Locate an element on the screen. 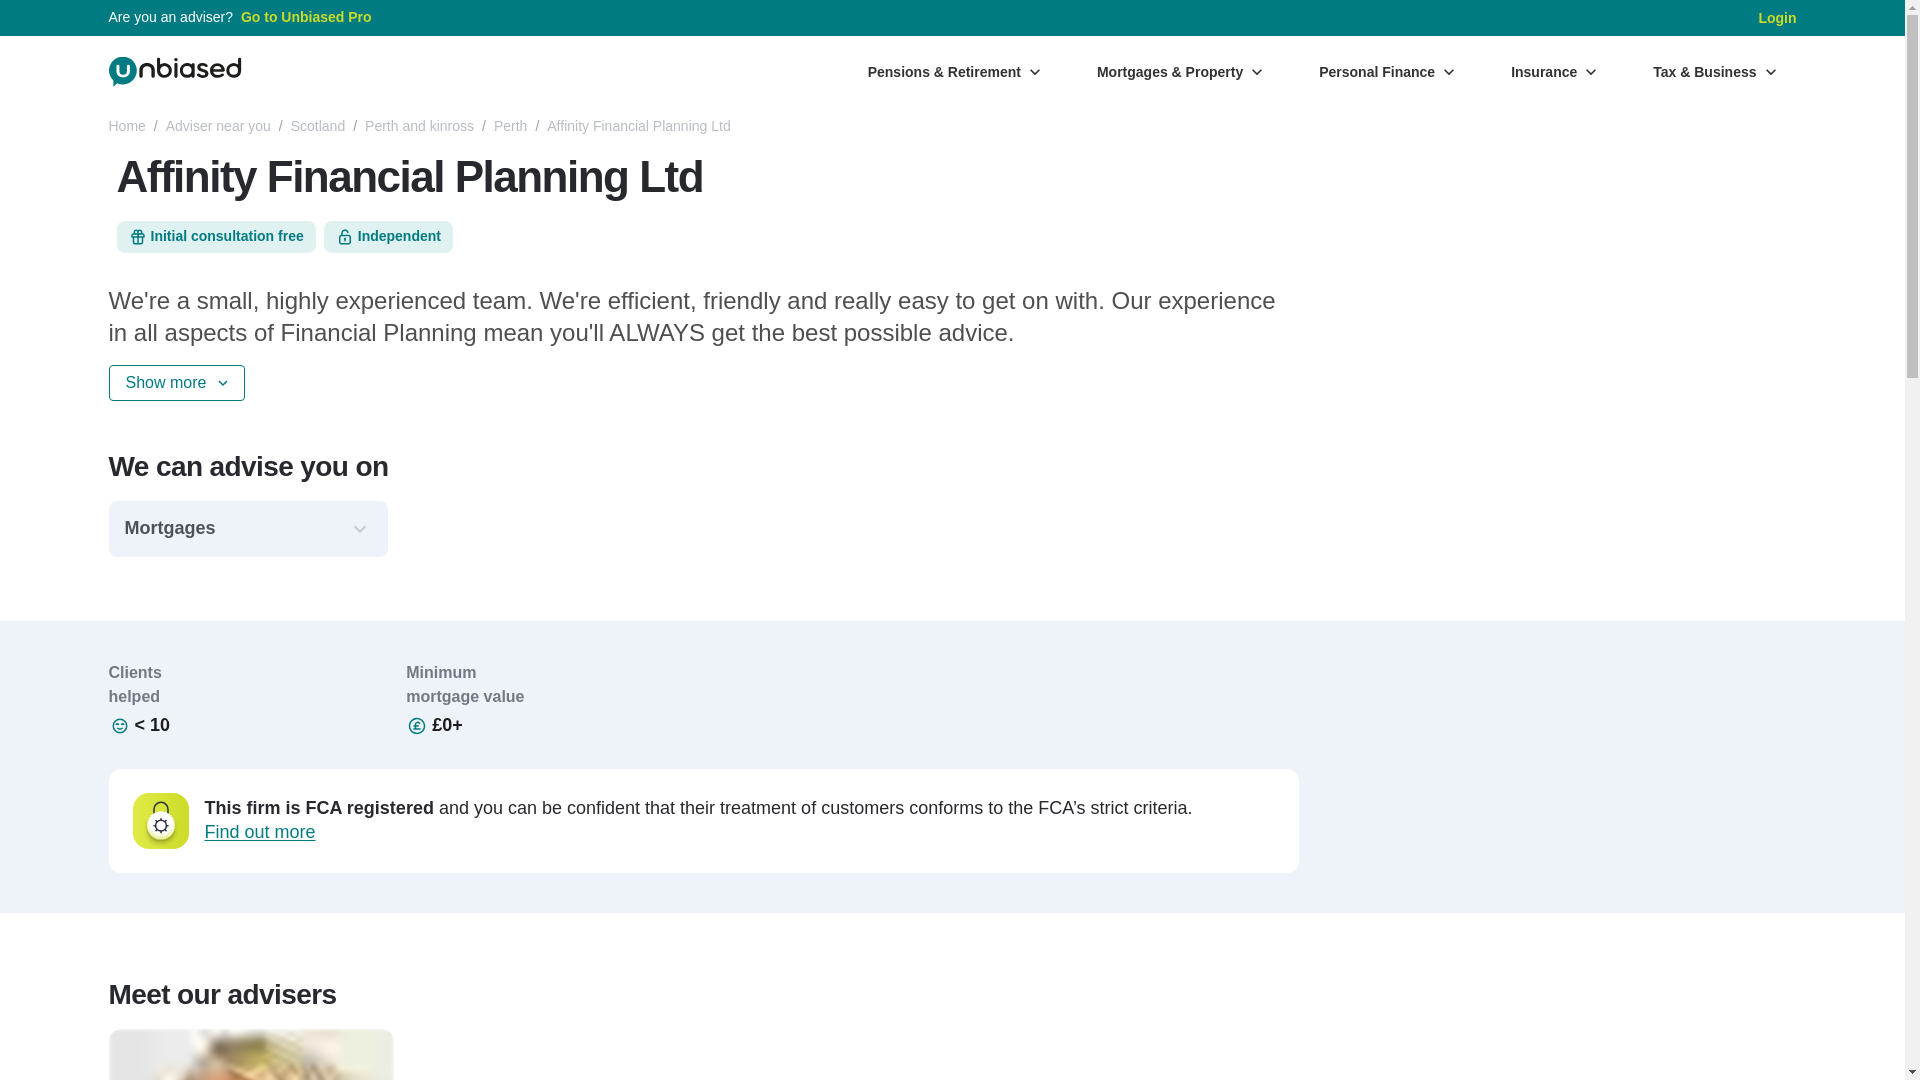 This screenshot has height=1080, width=1920. Login is located at coordinates (1776, 18).